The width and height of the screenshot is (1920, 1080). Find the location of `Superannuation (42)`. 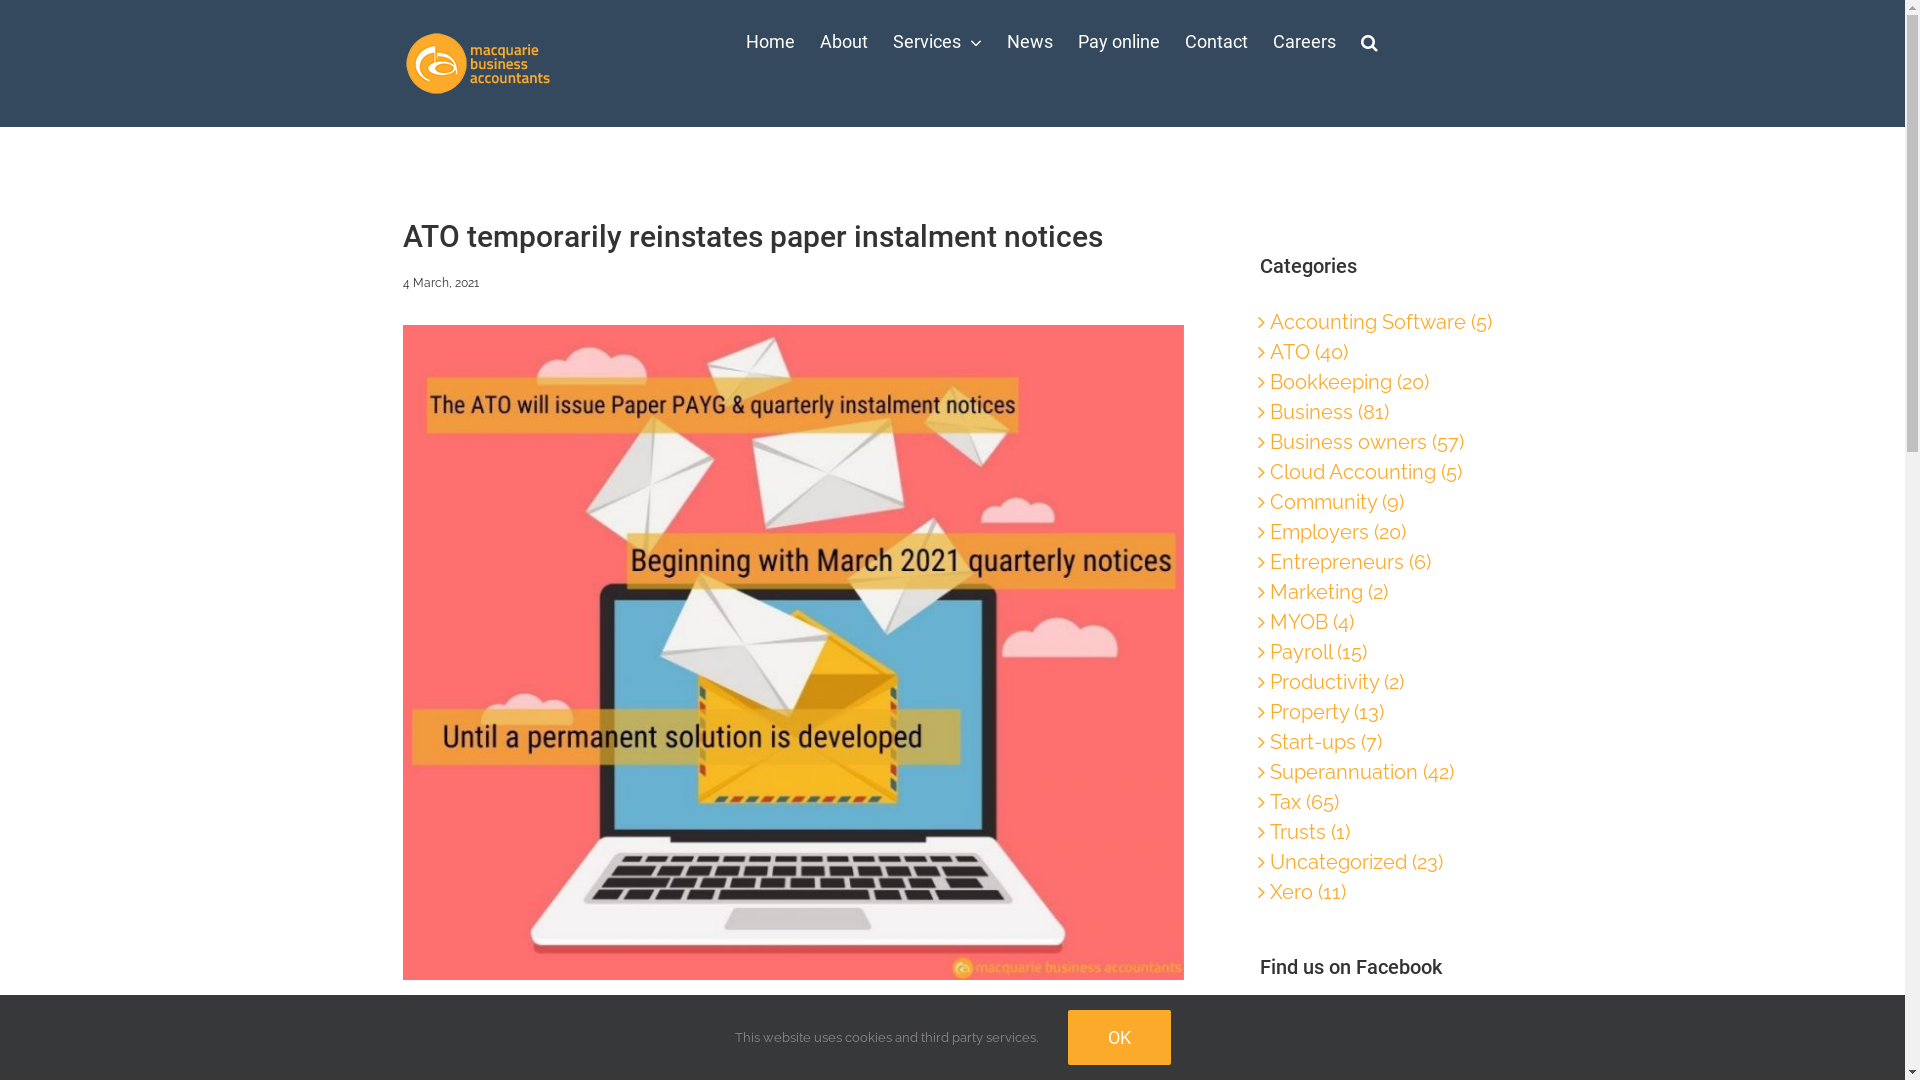

Superannuation (42) is located at coordinates (1382, 772).